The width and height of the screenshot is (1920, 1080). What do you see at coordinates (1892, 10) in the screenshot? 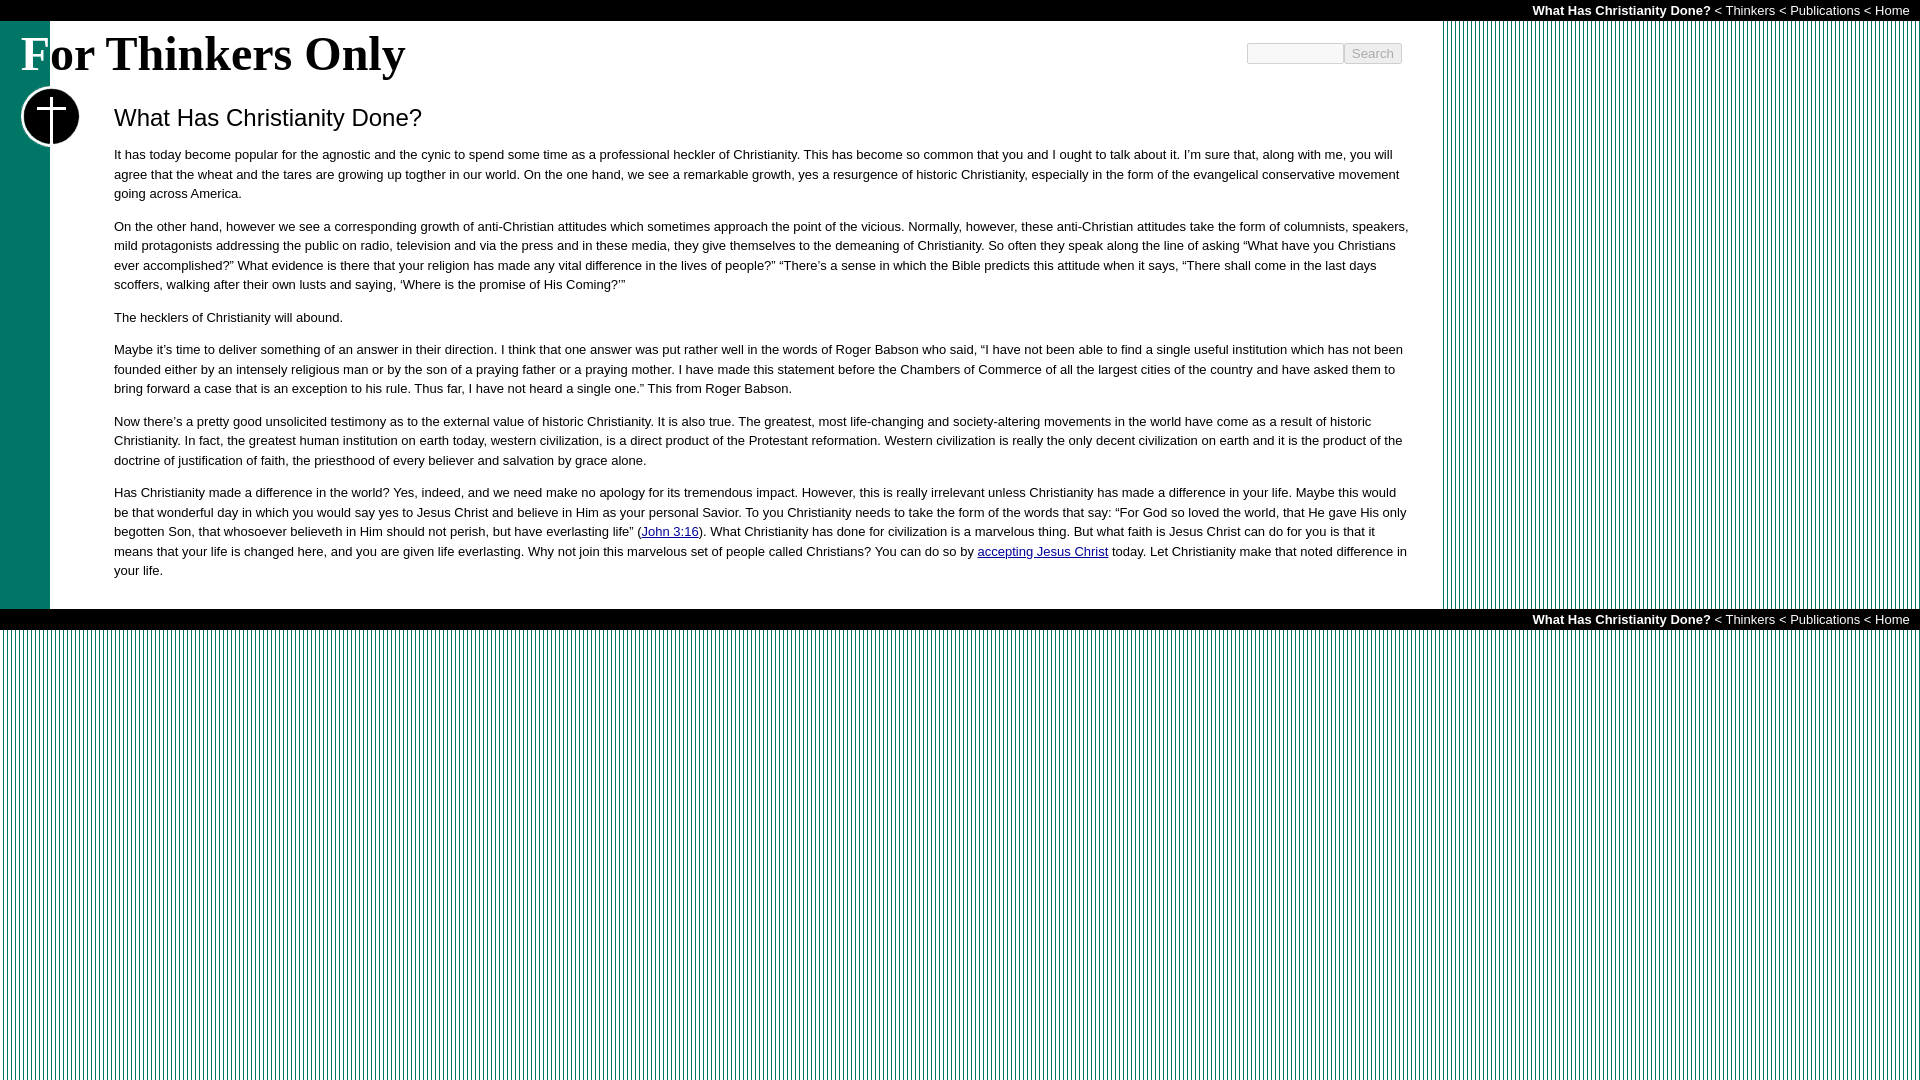
I see `Home` at bounding box center [1892, 10].